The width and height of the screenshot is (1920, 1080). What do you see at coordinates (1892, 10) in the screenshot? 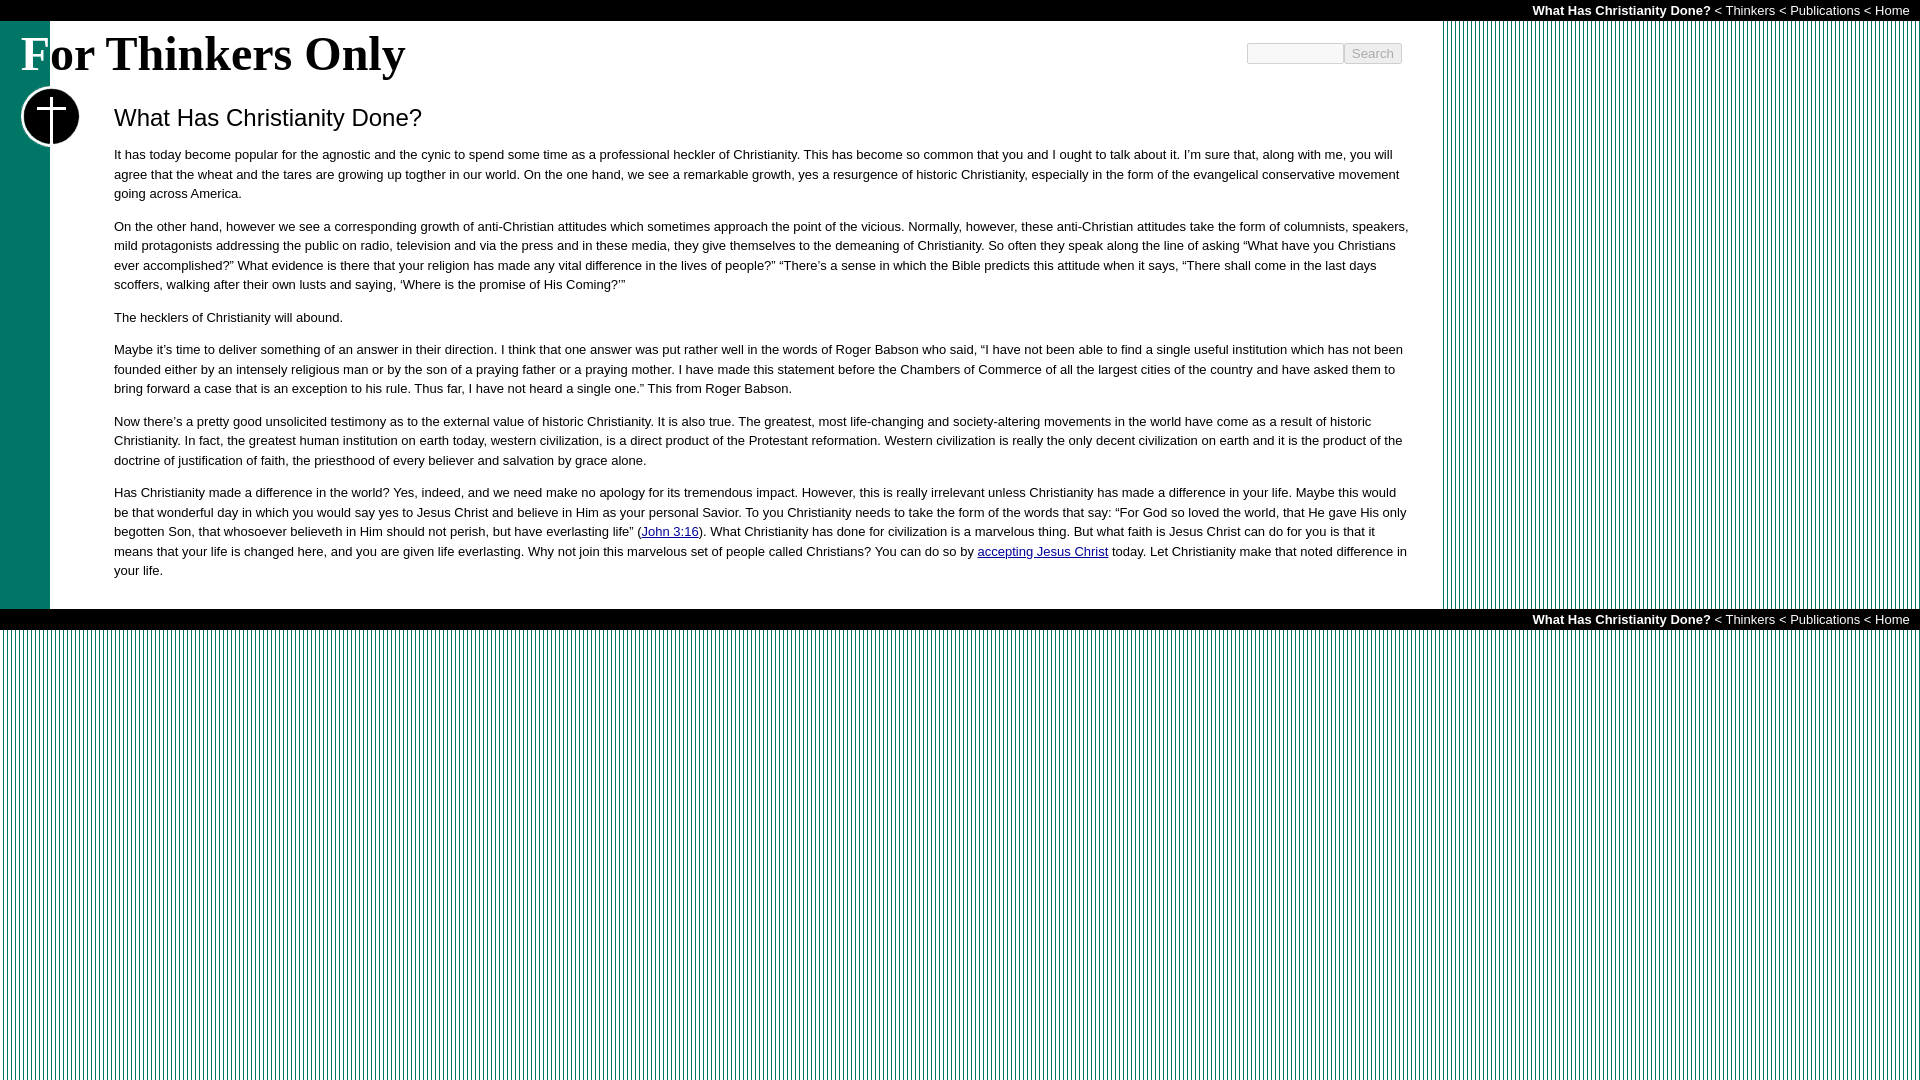
I see `Home` at bounding box center [1892, 10].